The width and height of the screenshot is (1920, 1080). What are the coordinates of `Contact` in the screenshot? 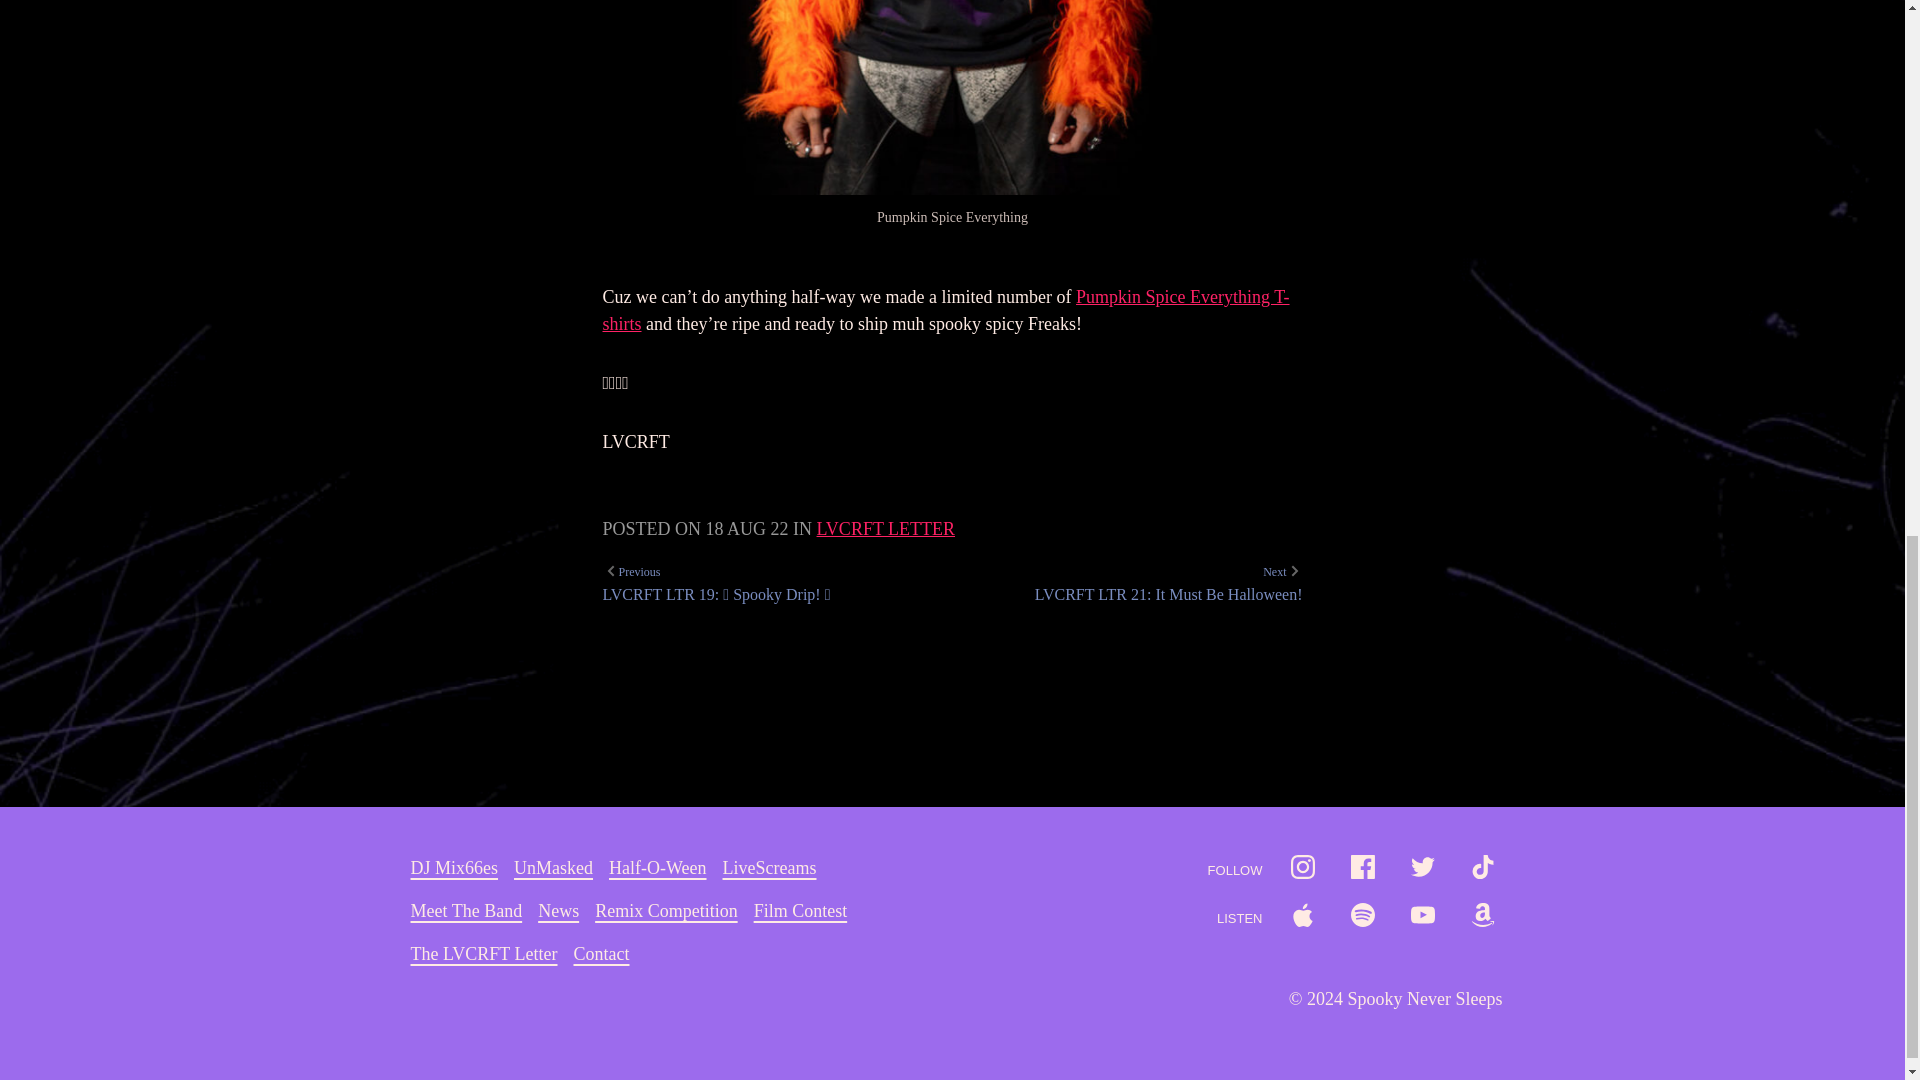 It's located at (602, 954).